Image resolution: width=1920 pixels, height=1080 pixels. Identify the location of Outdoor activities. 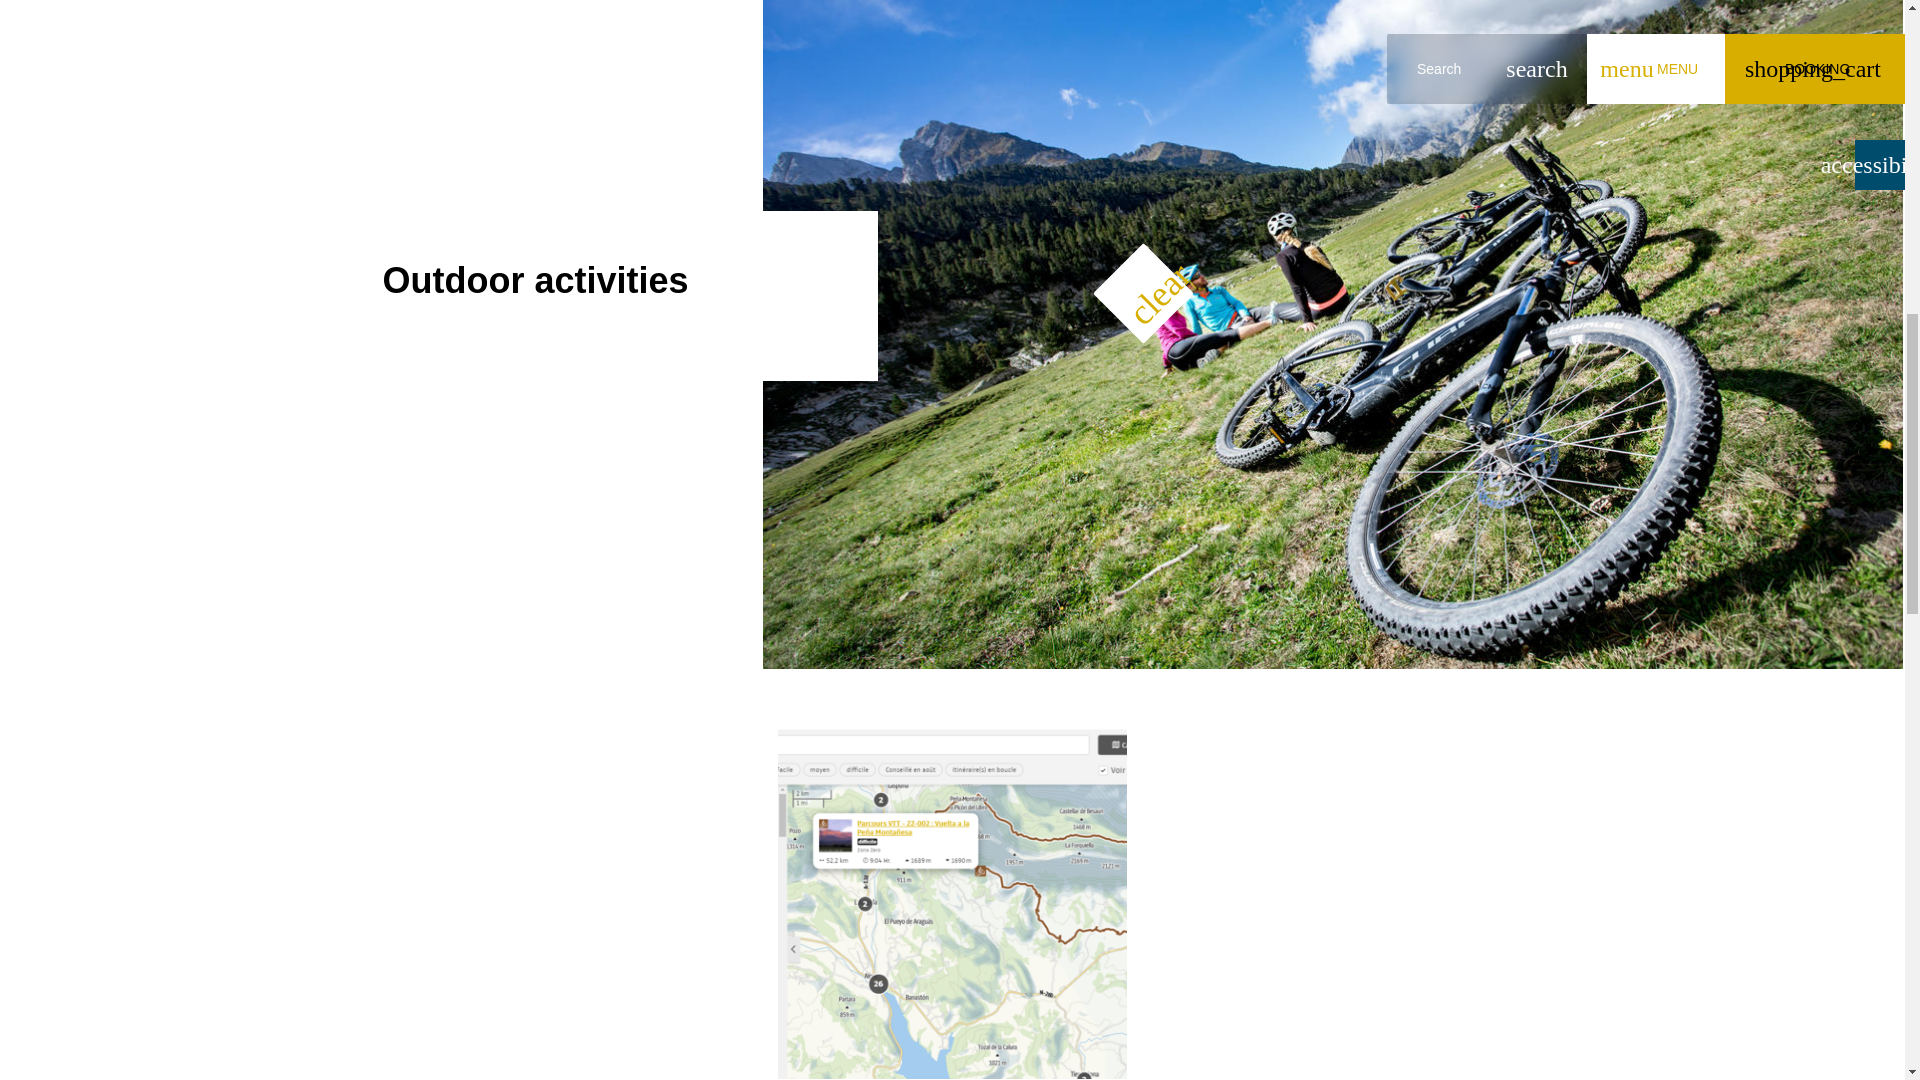
(534, 280).